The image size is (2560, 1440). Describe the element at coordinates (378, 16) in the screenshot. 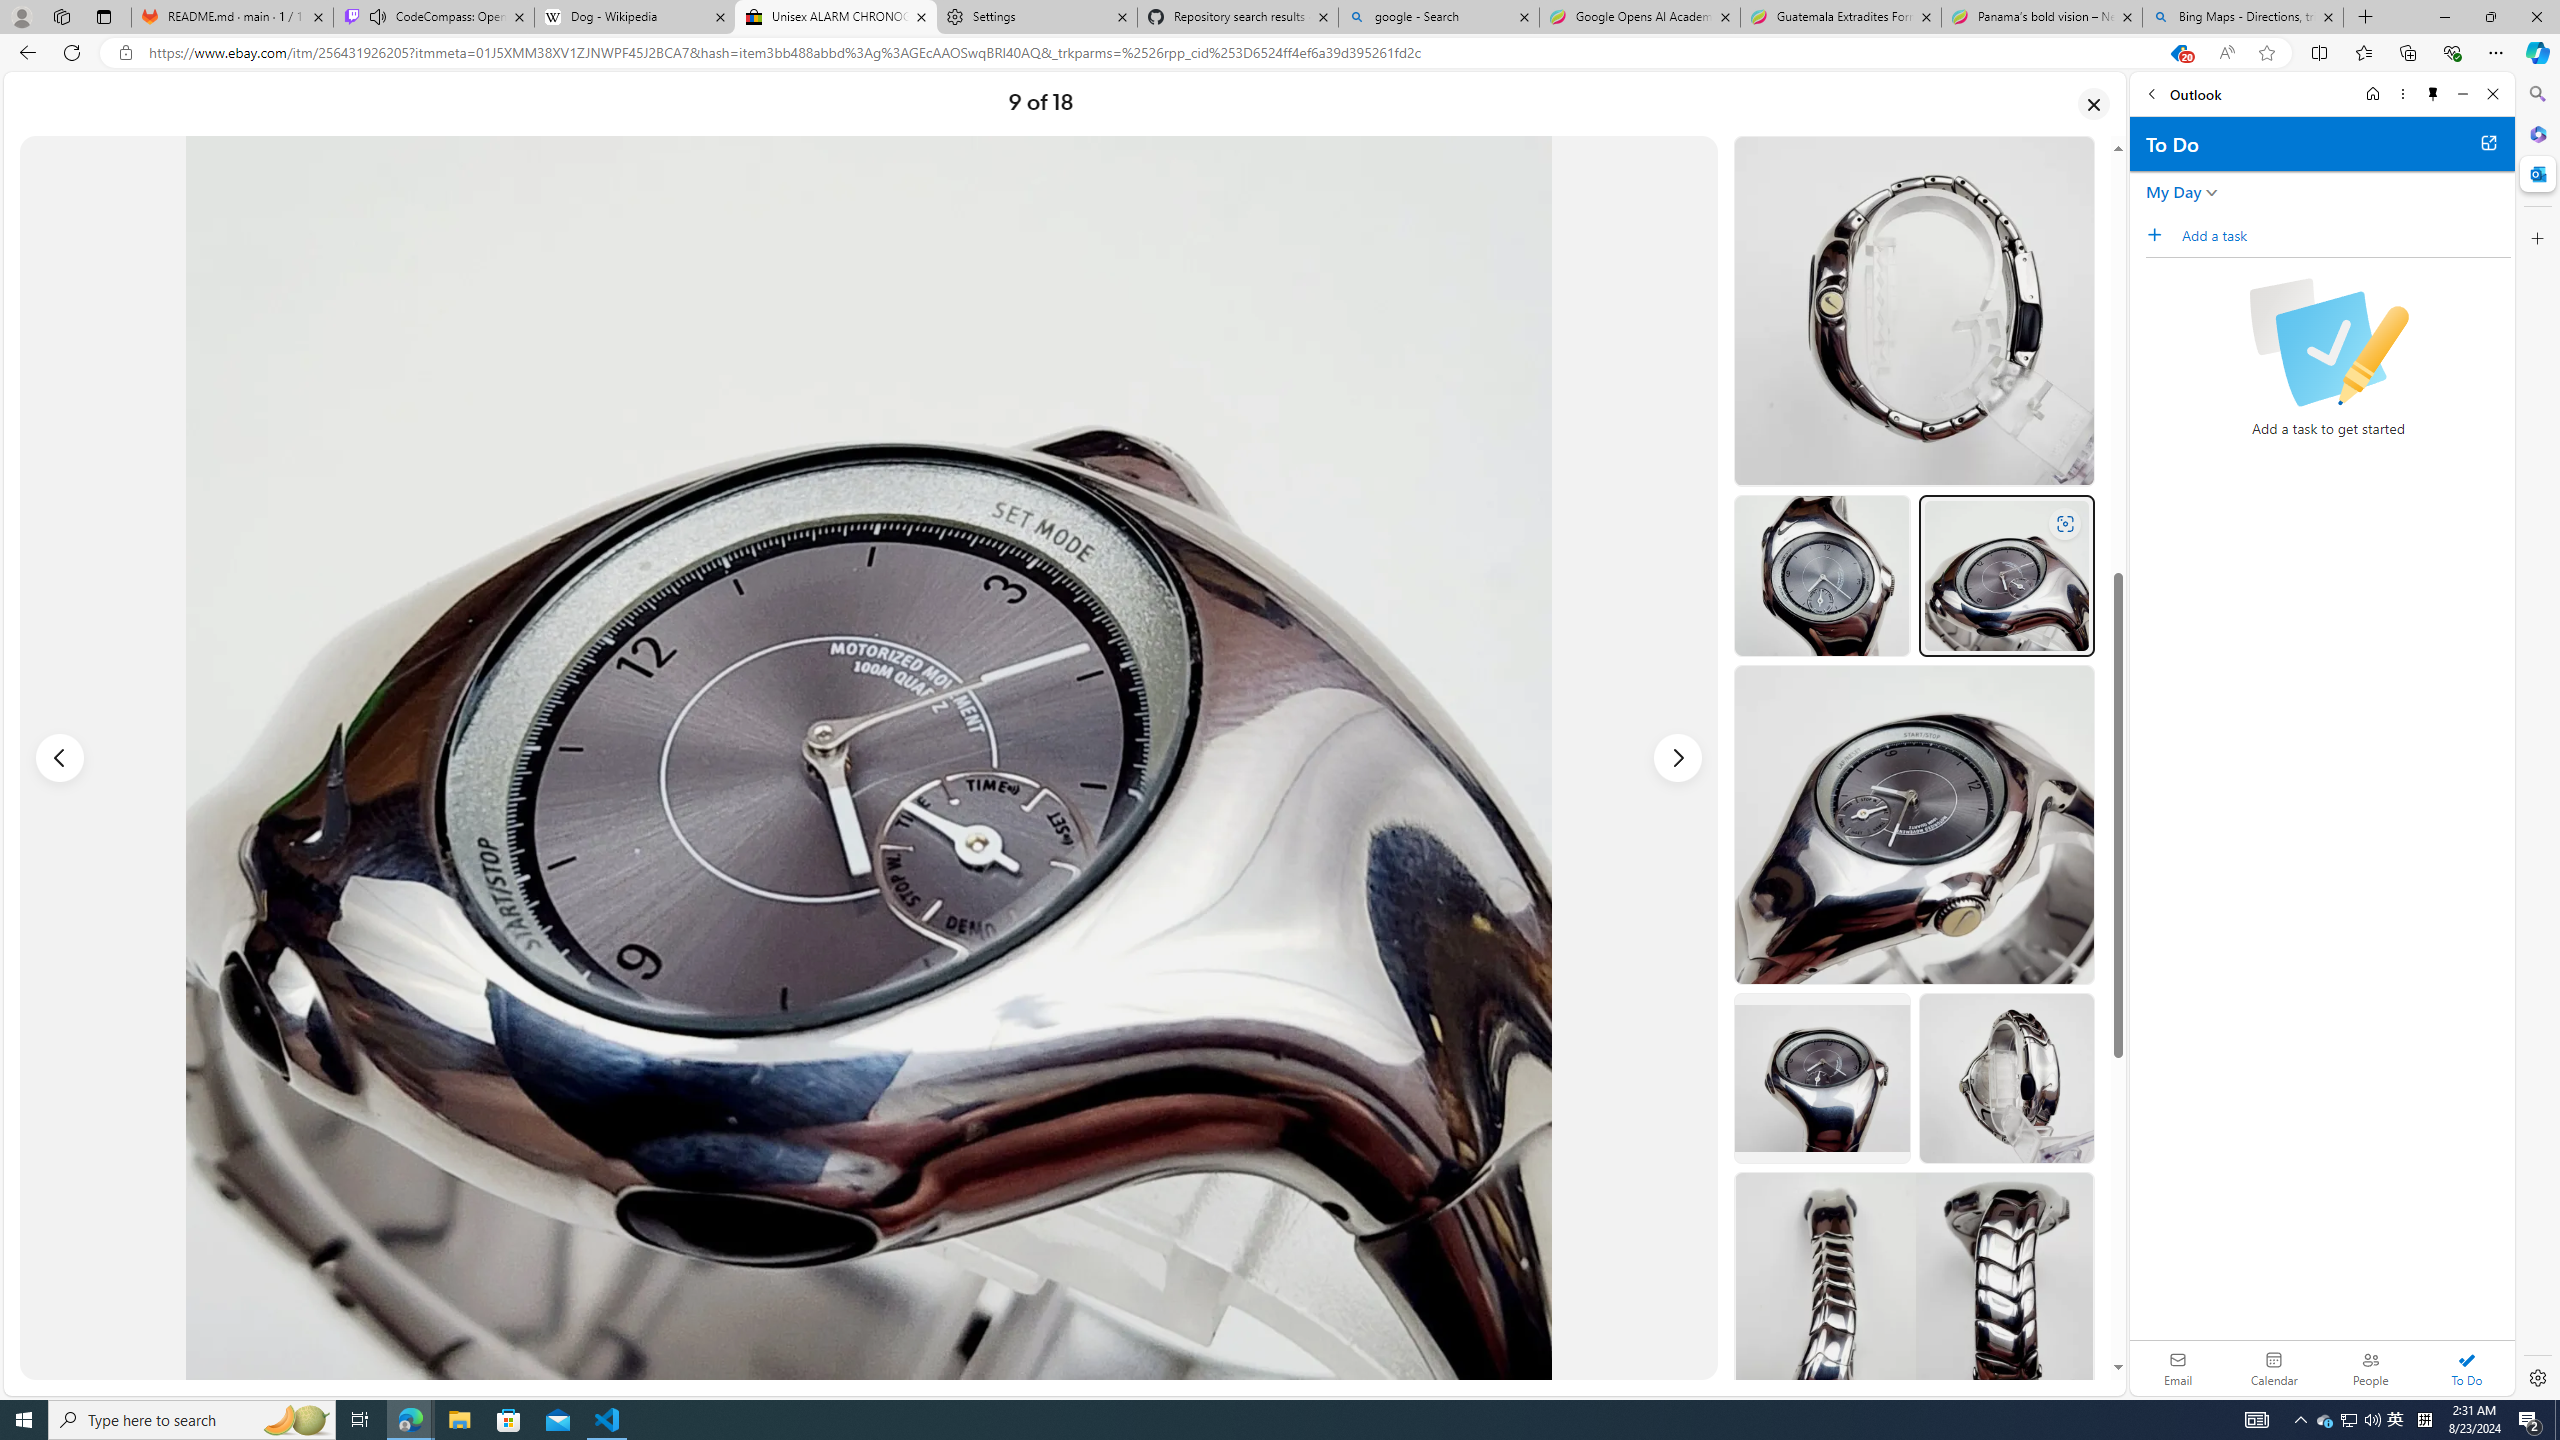

I see `Mute tab` at that location.